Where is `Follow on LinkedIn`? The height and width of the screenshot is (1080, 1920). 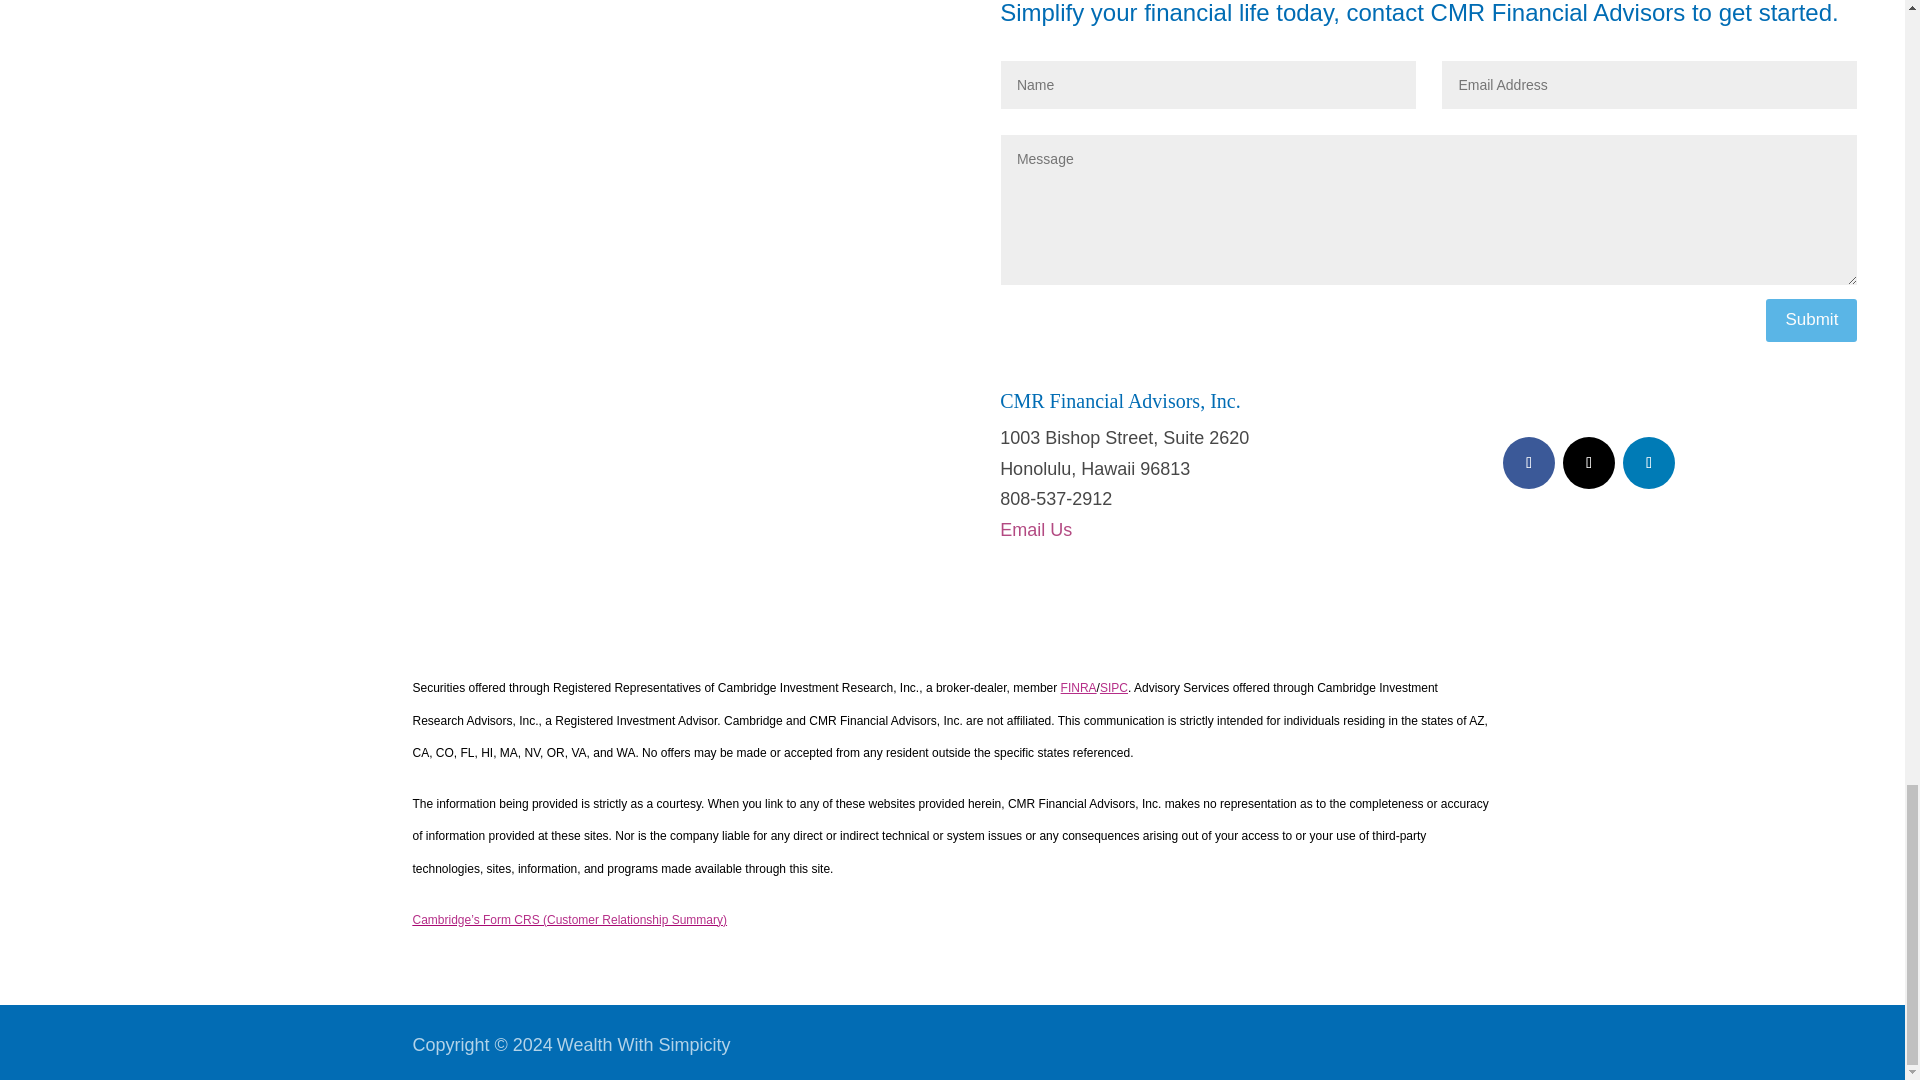
Follow on LinkedIn is located at coordinates (1648, 463).